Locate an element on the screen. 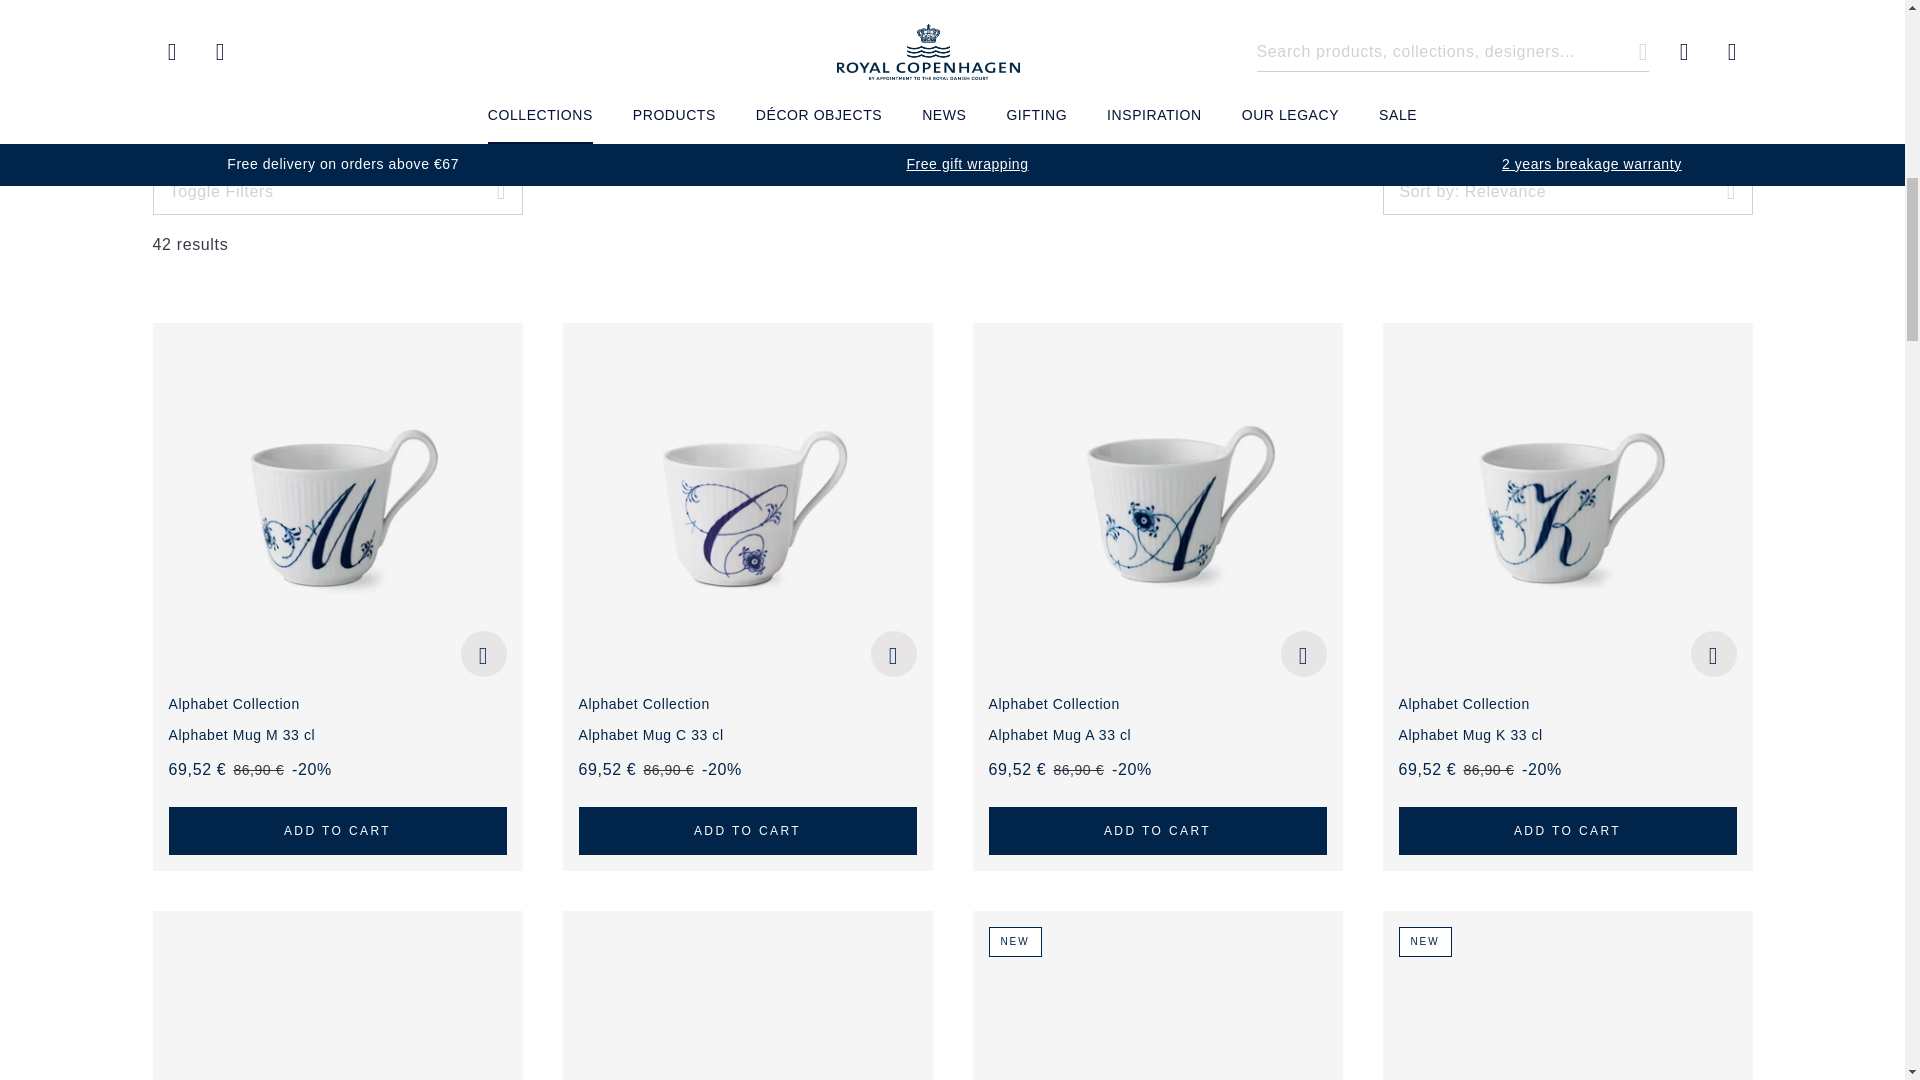 Image resolution: width=1920 pixels, height=1080 pixels. Add to cart is located at coordinates (337, 830).